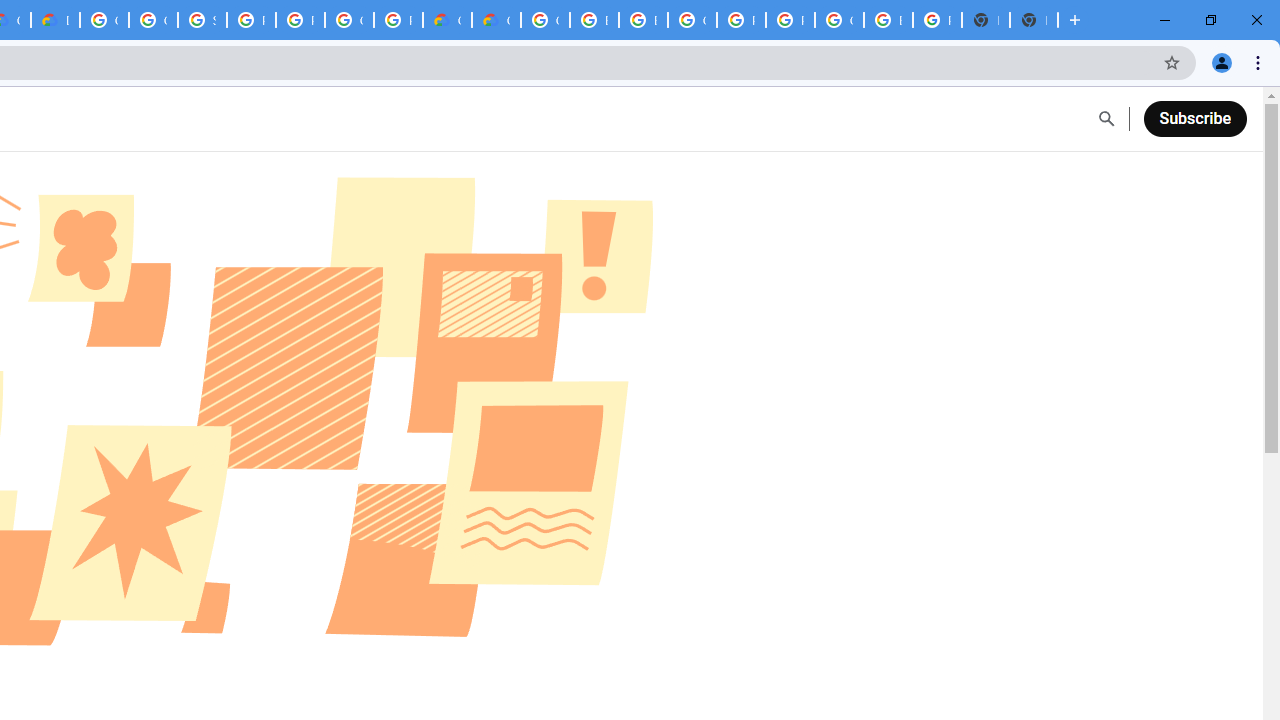  I want to click on Google Cloud Platform, so click(349, 20).